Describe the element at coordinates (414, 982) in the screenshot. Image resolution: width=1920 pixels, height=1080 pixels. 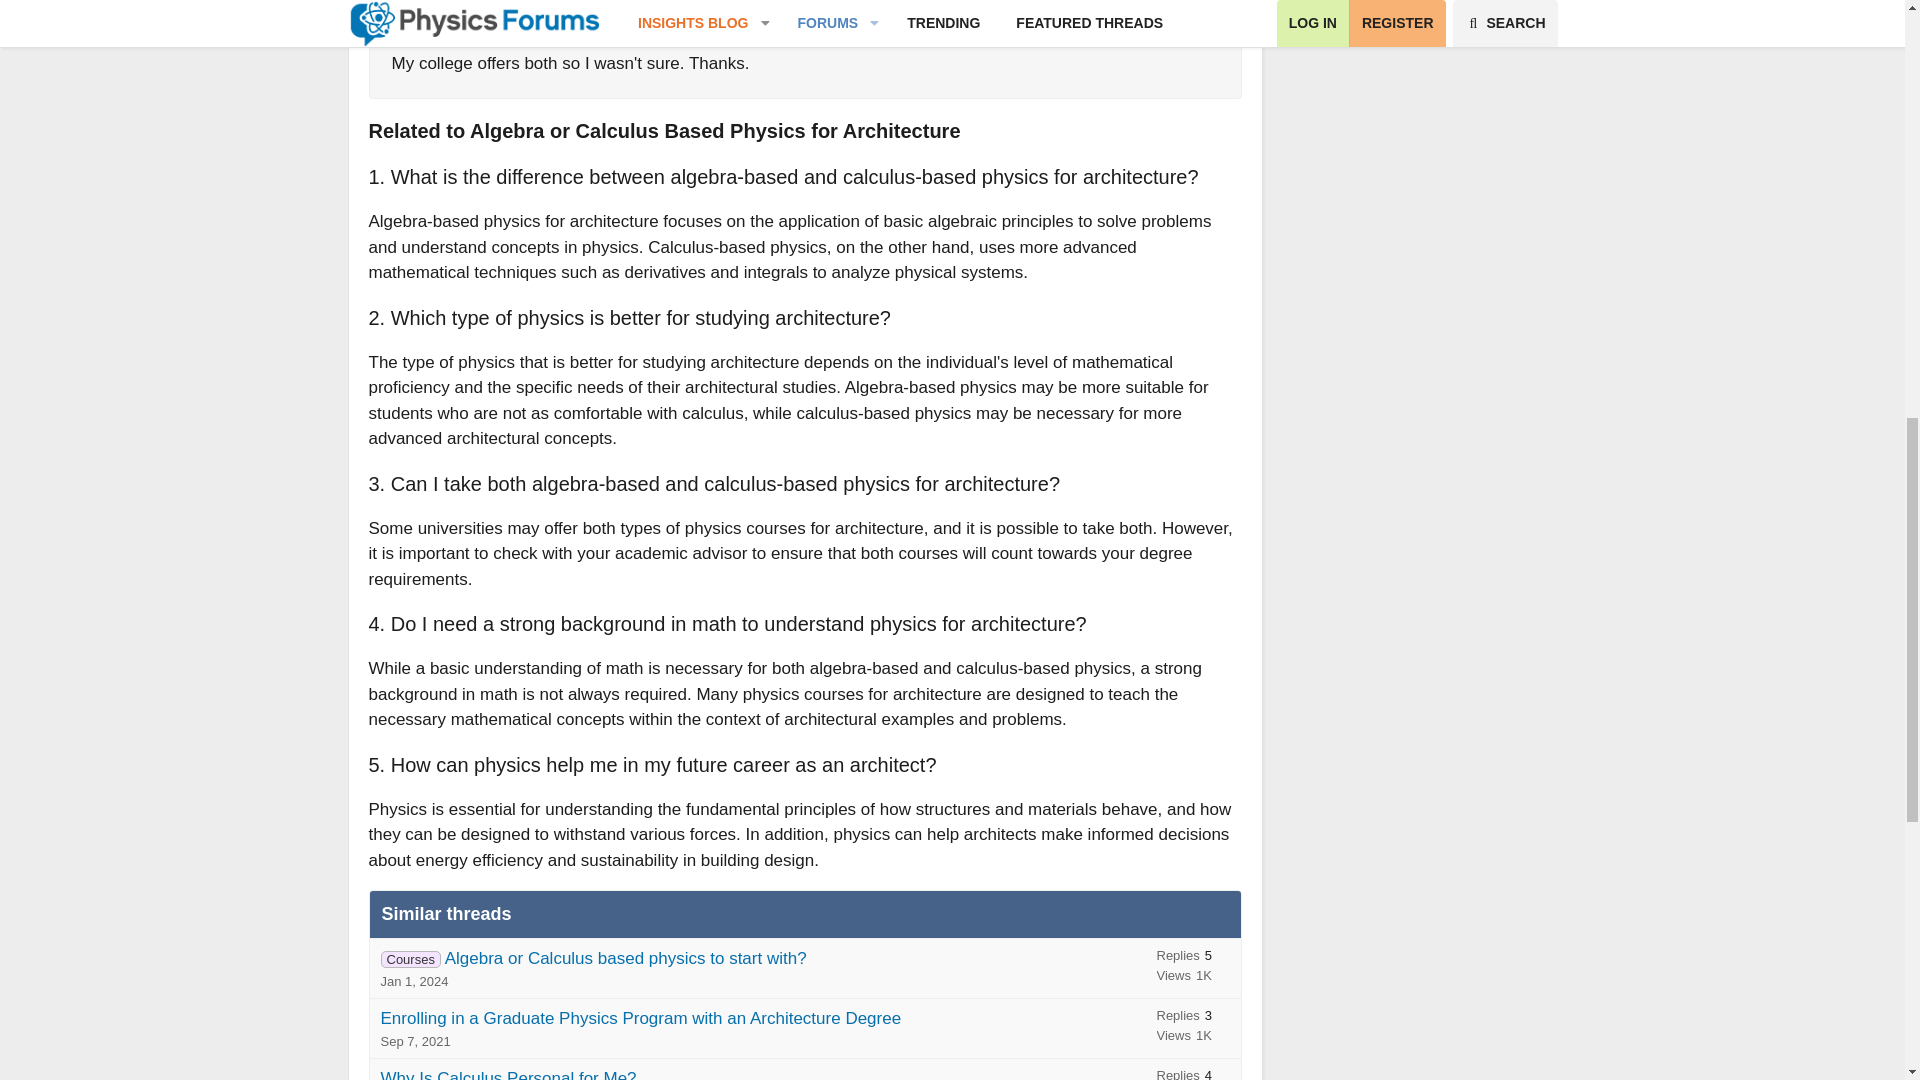
I see `Jan 1, 2024 at 12:34 AM` at that location.